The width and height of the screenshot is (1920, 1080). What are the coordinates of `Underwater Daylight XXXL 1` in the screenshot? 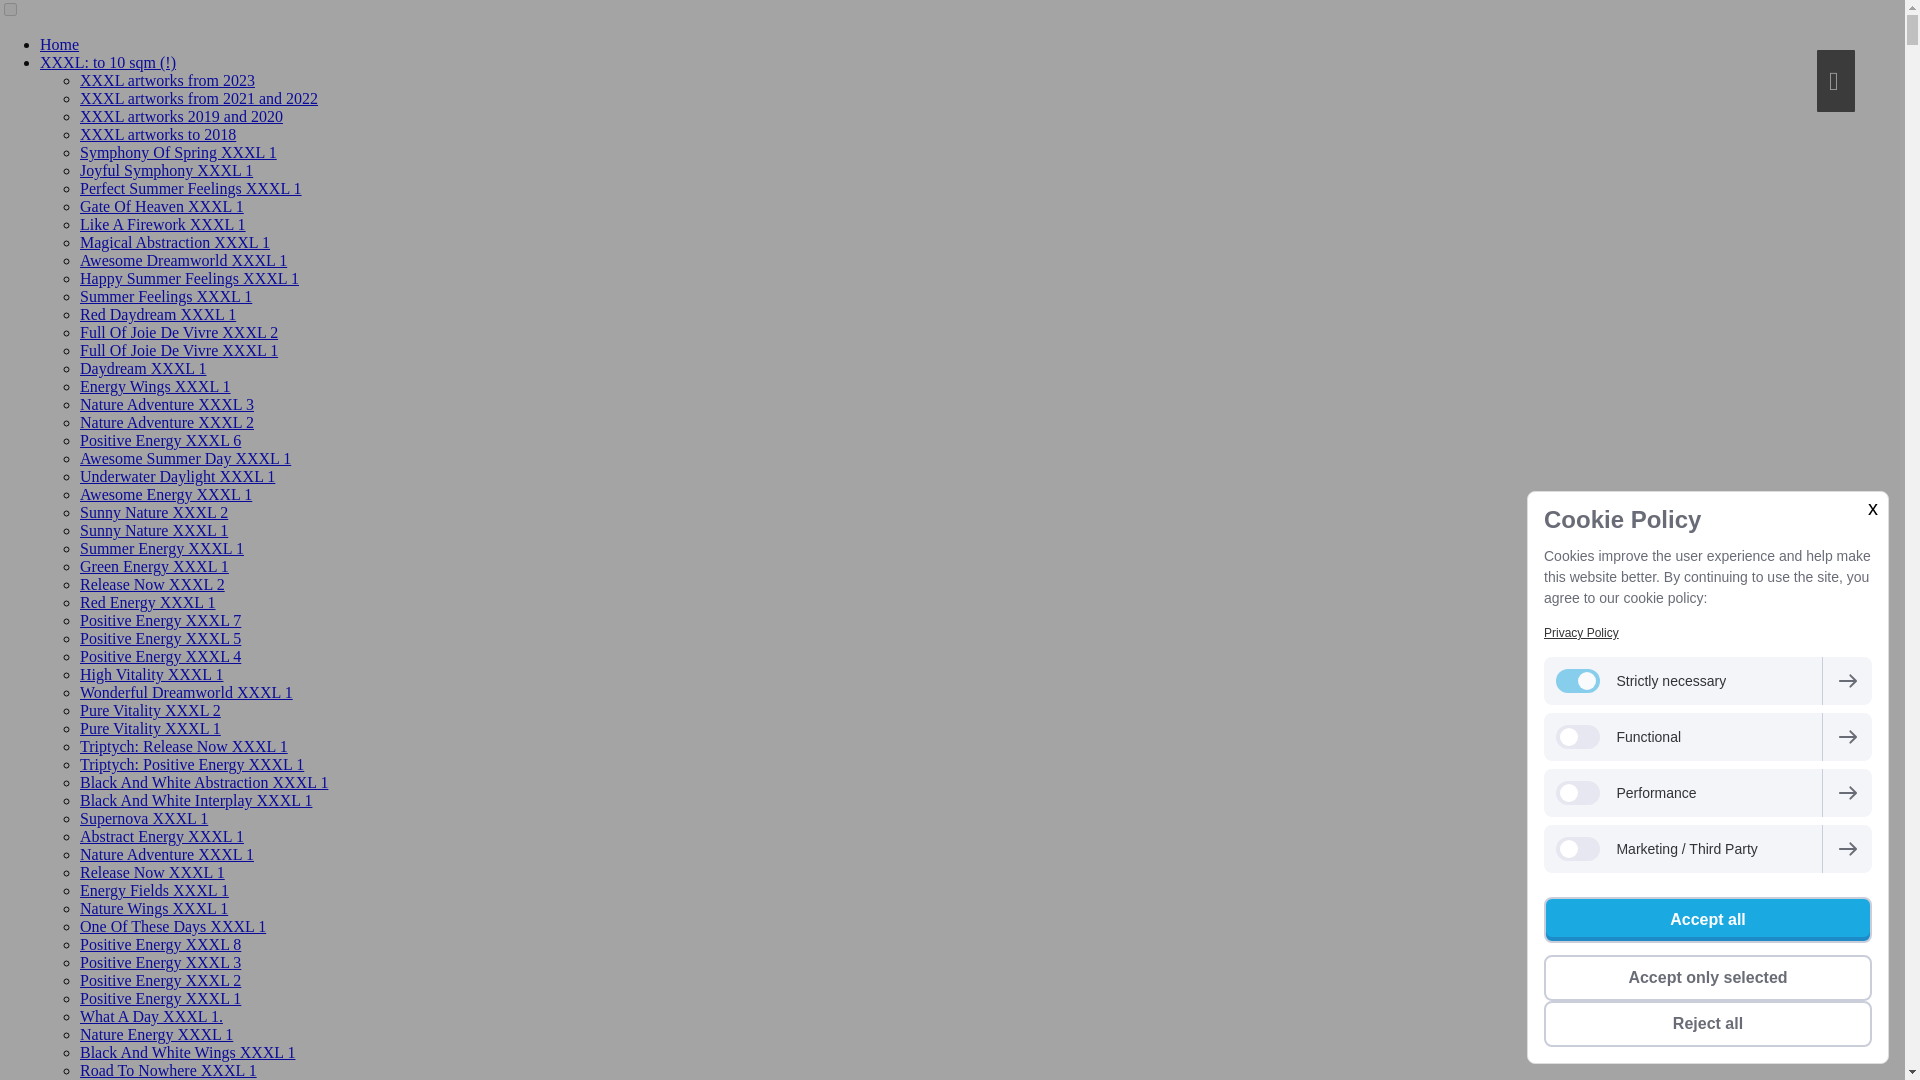 It's located at (177, 476).